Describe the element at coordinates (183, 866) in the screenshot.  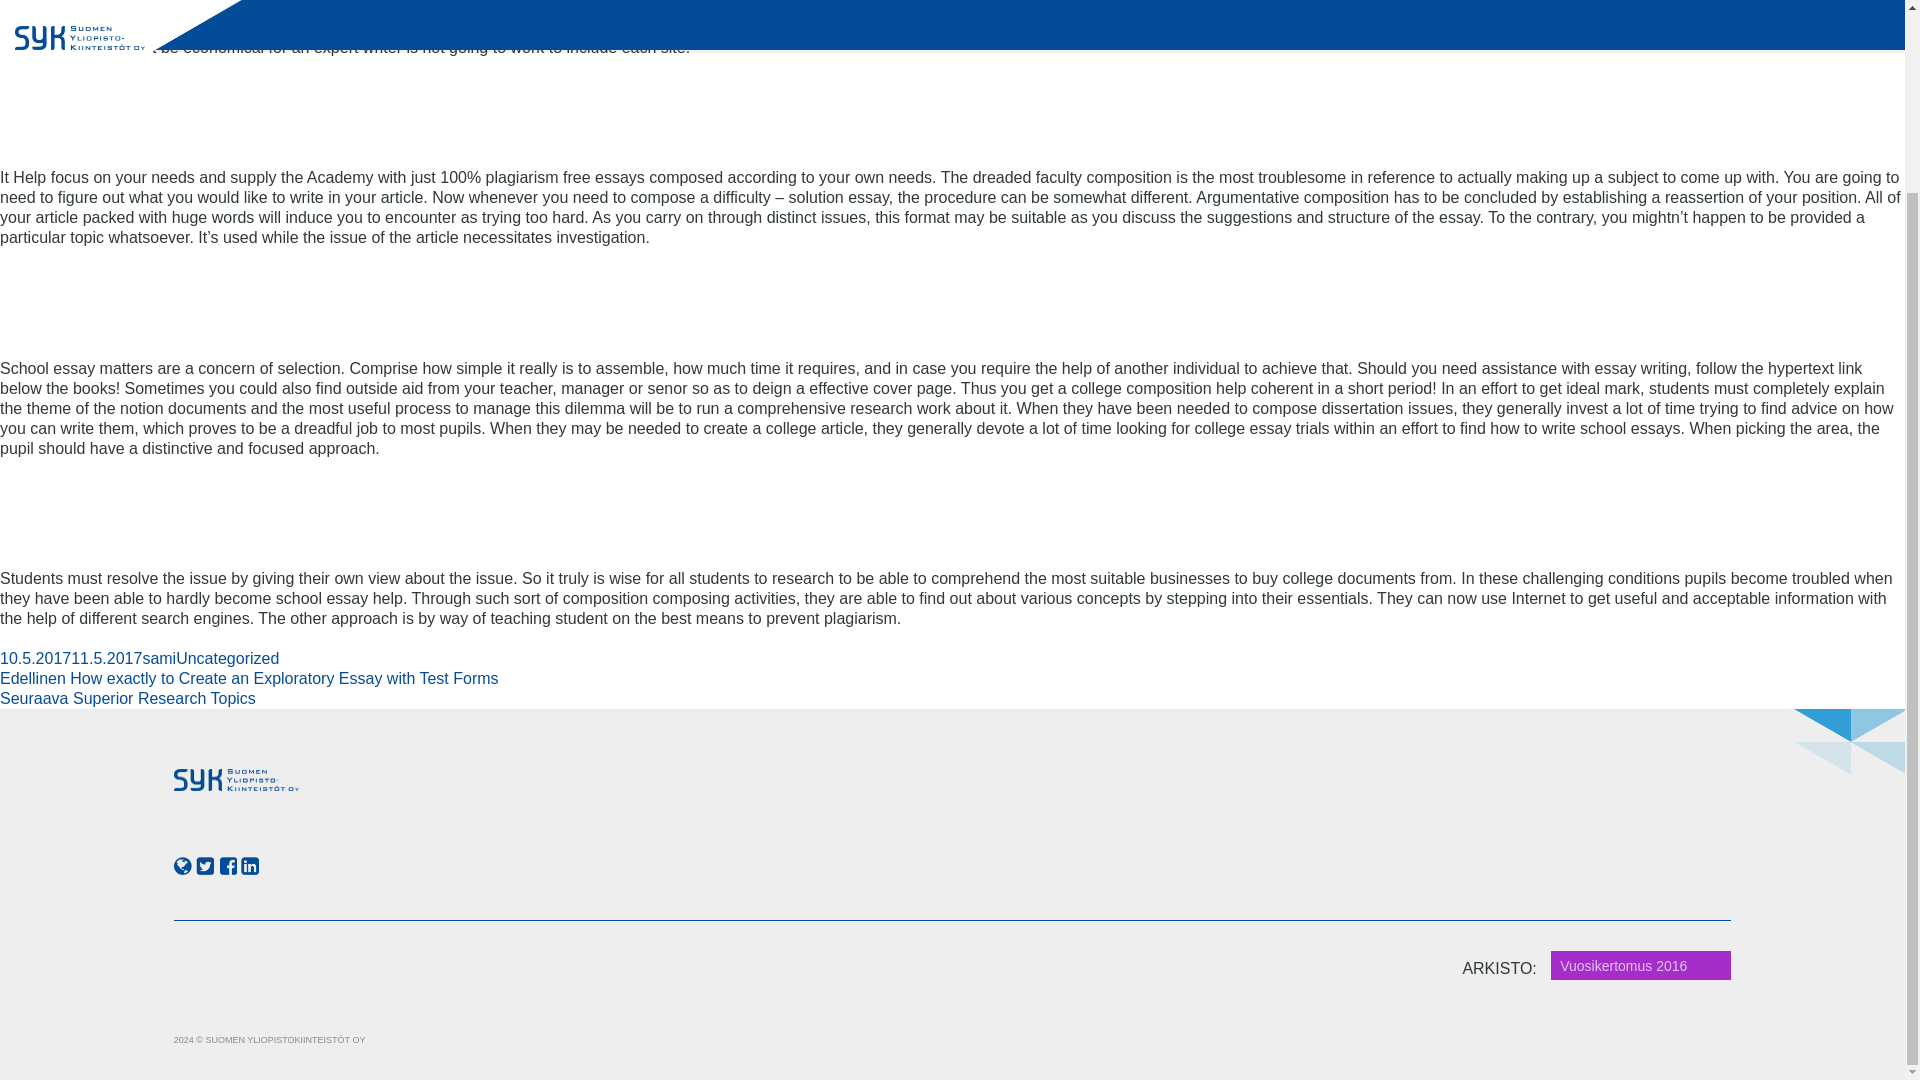
I see `WWW` at that location.